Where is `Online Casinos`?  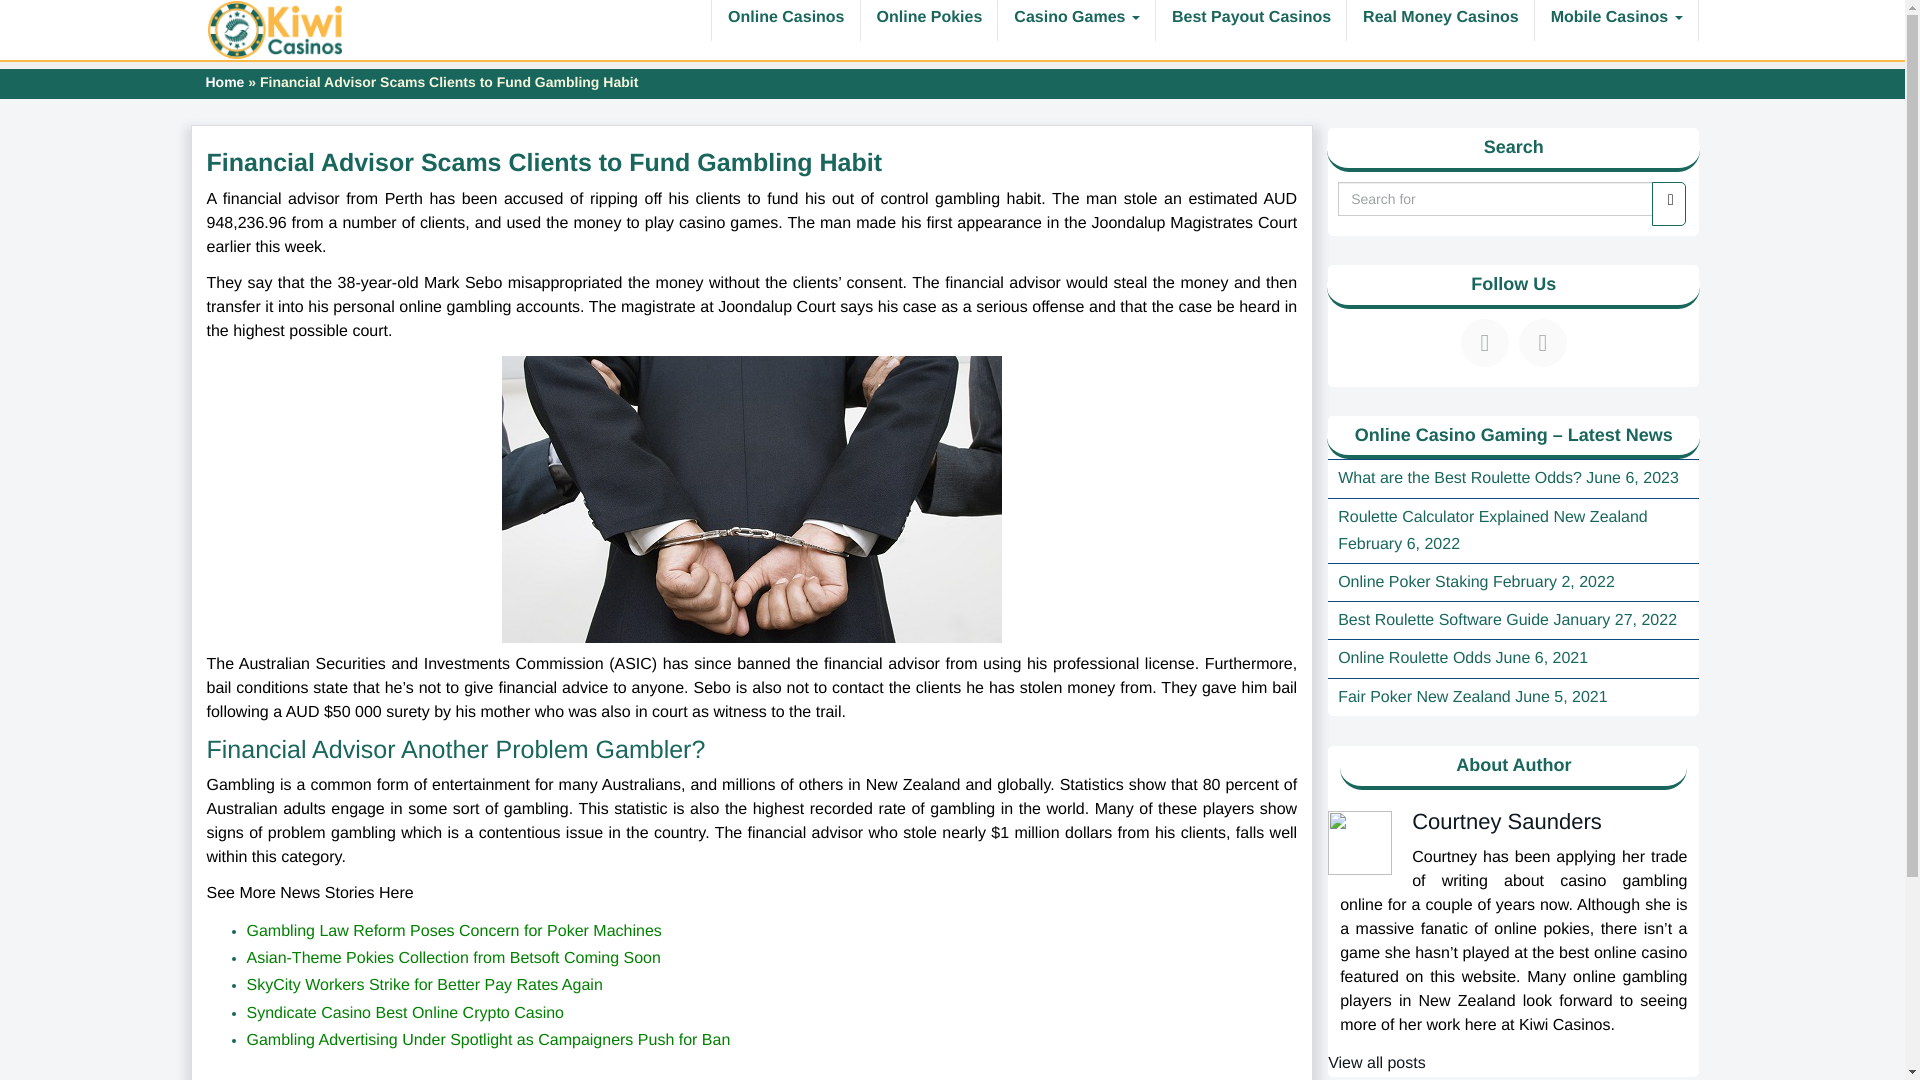
Online Casinos is located at coordinates (785, 20).